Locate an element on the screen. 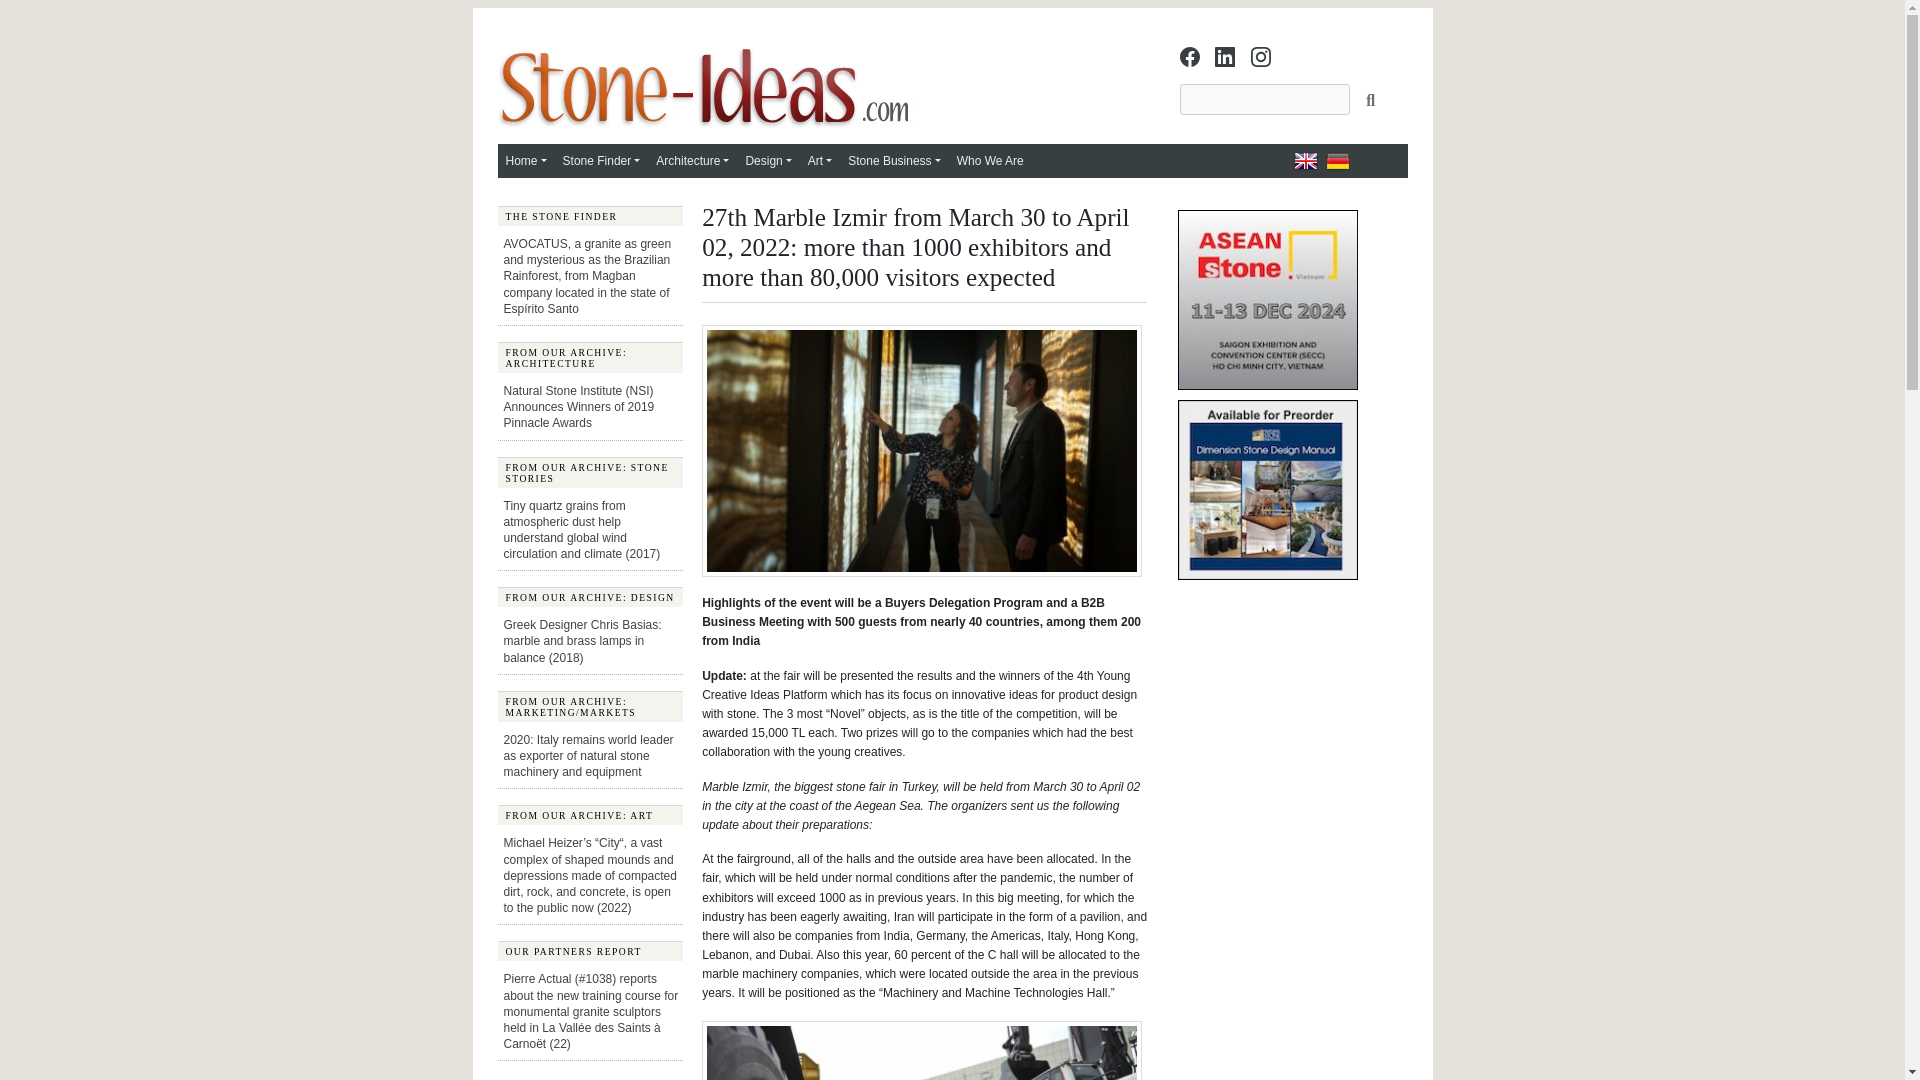 The image size is (1920, 1080). Stone Business is located at coordinates (894, 160).